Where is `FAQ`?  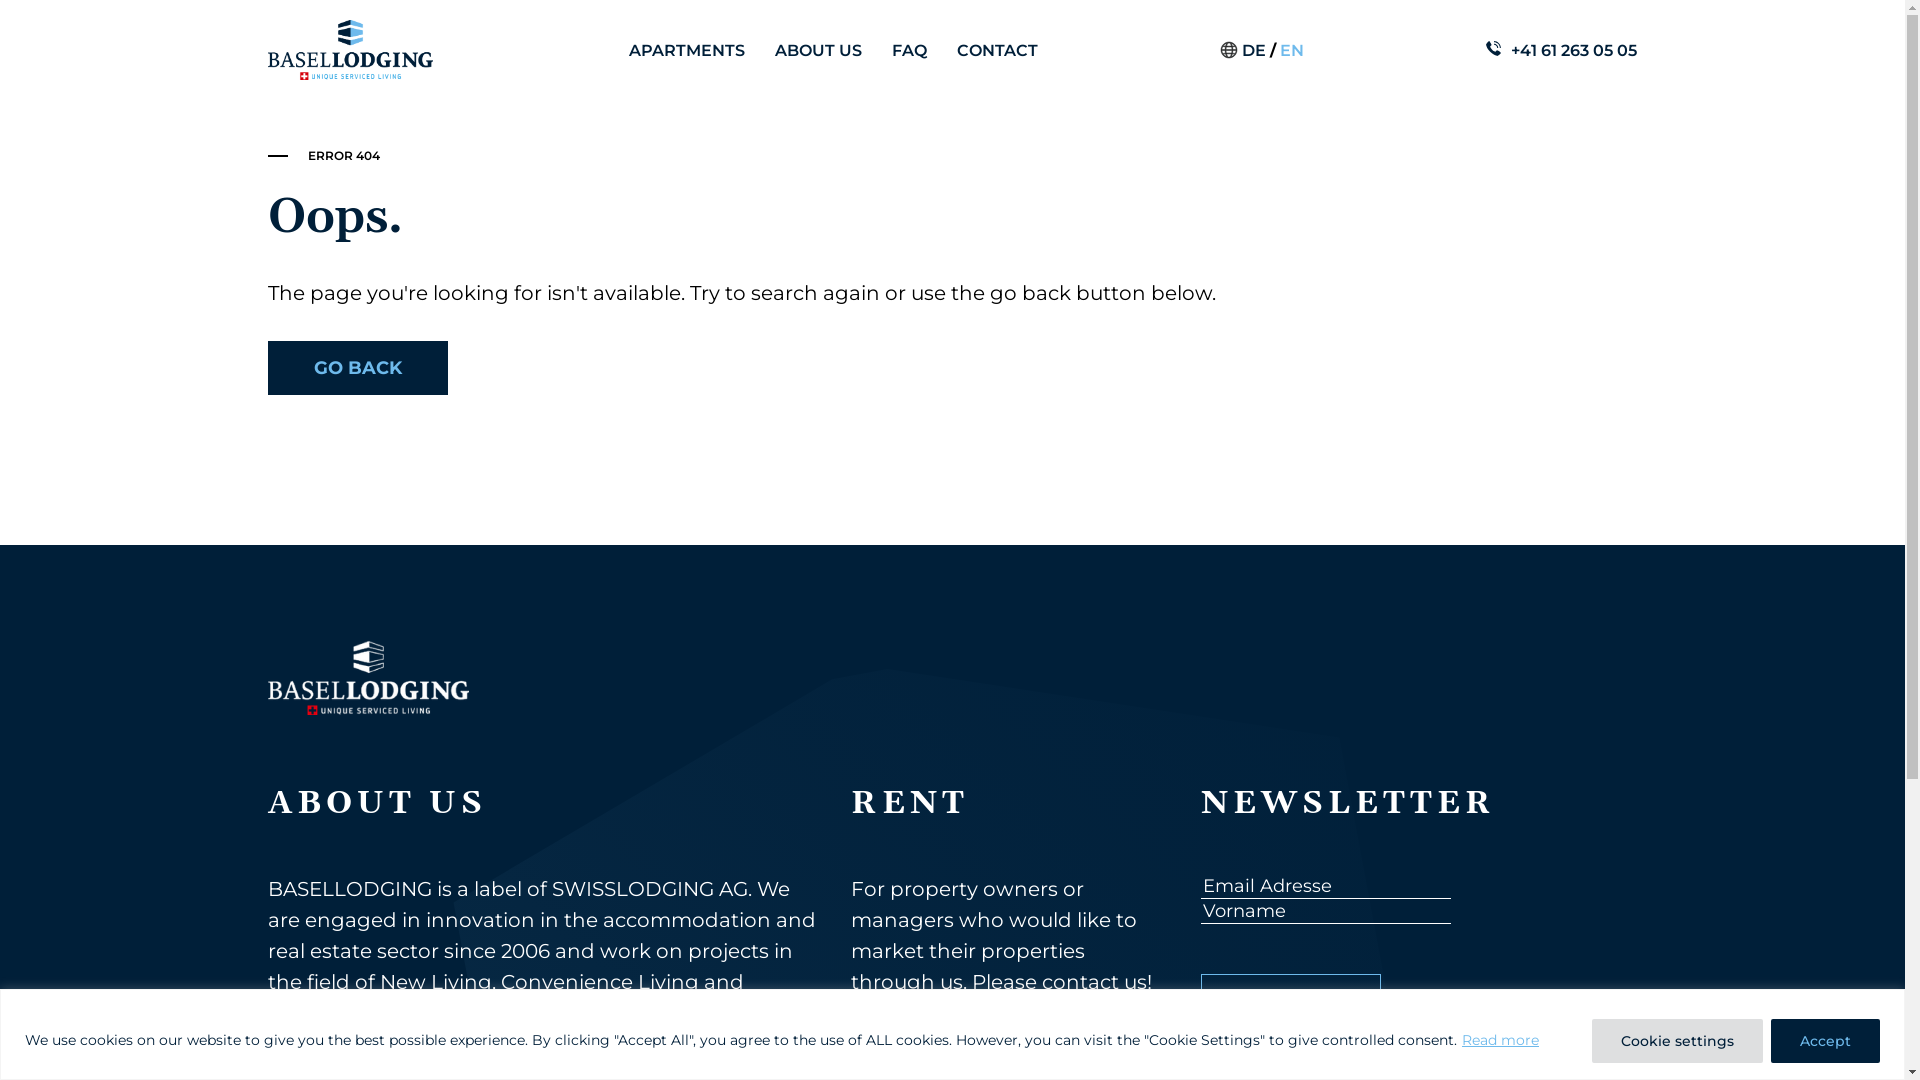
FAQ is located at coordinates (910, 50).